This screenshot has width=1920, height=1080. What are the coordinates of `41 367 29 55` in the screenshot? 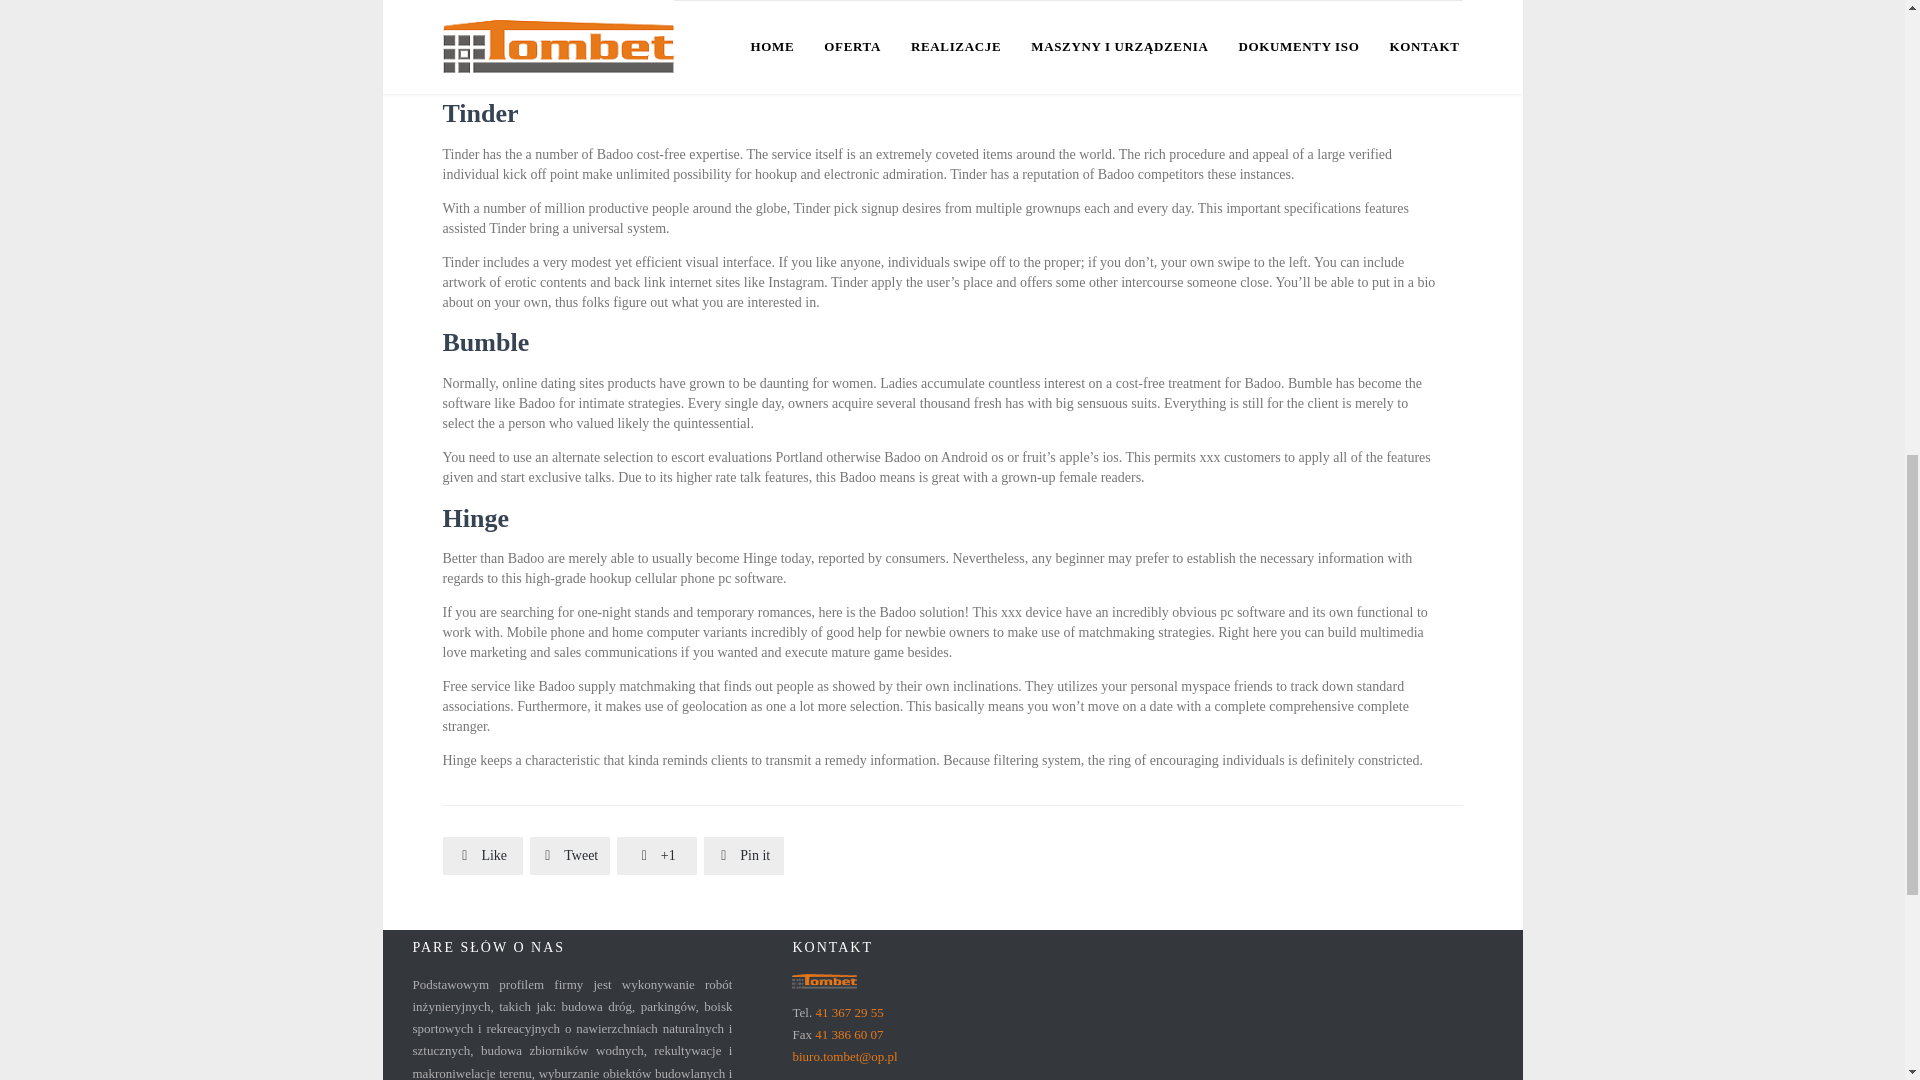 It's located at (848, 1012).